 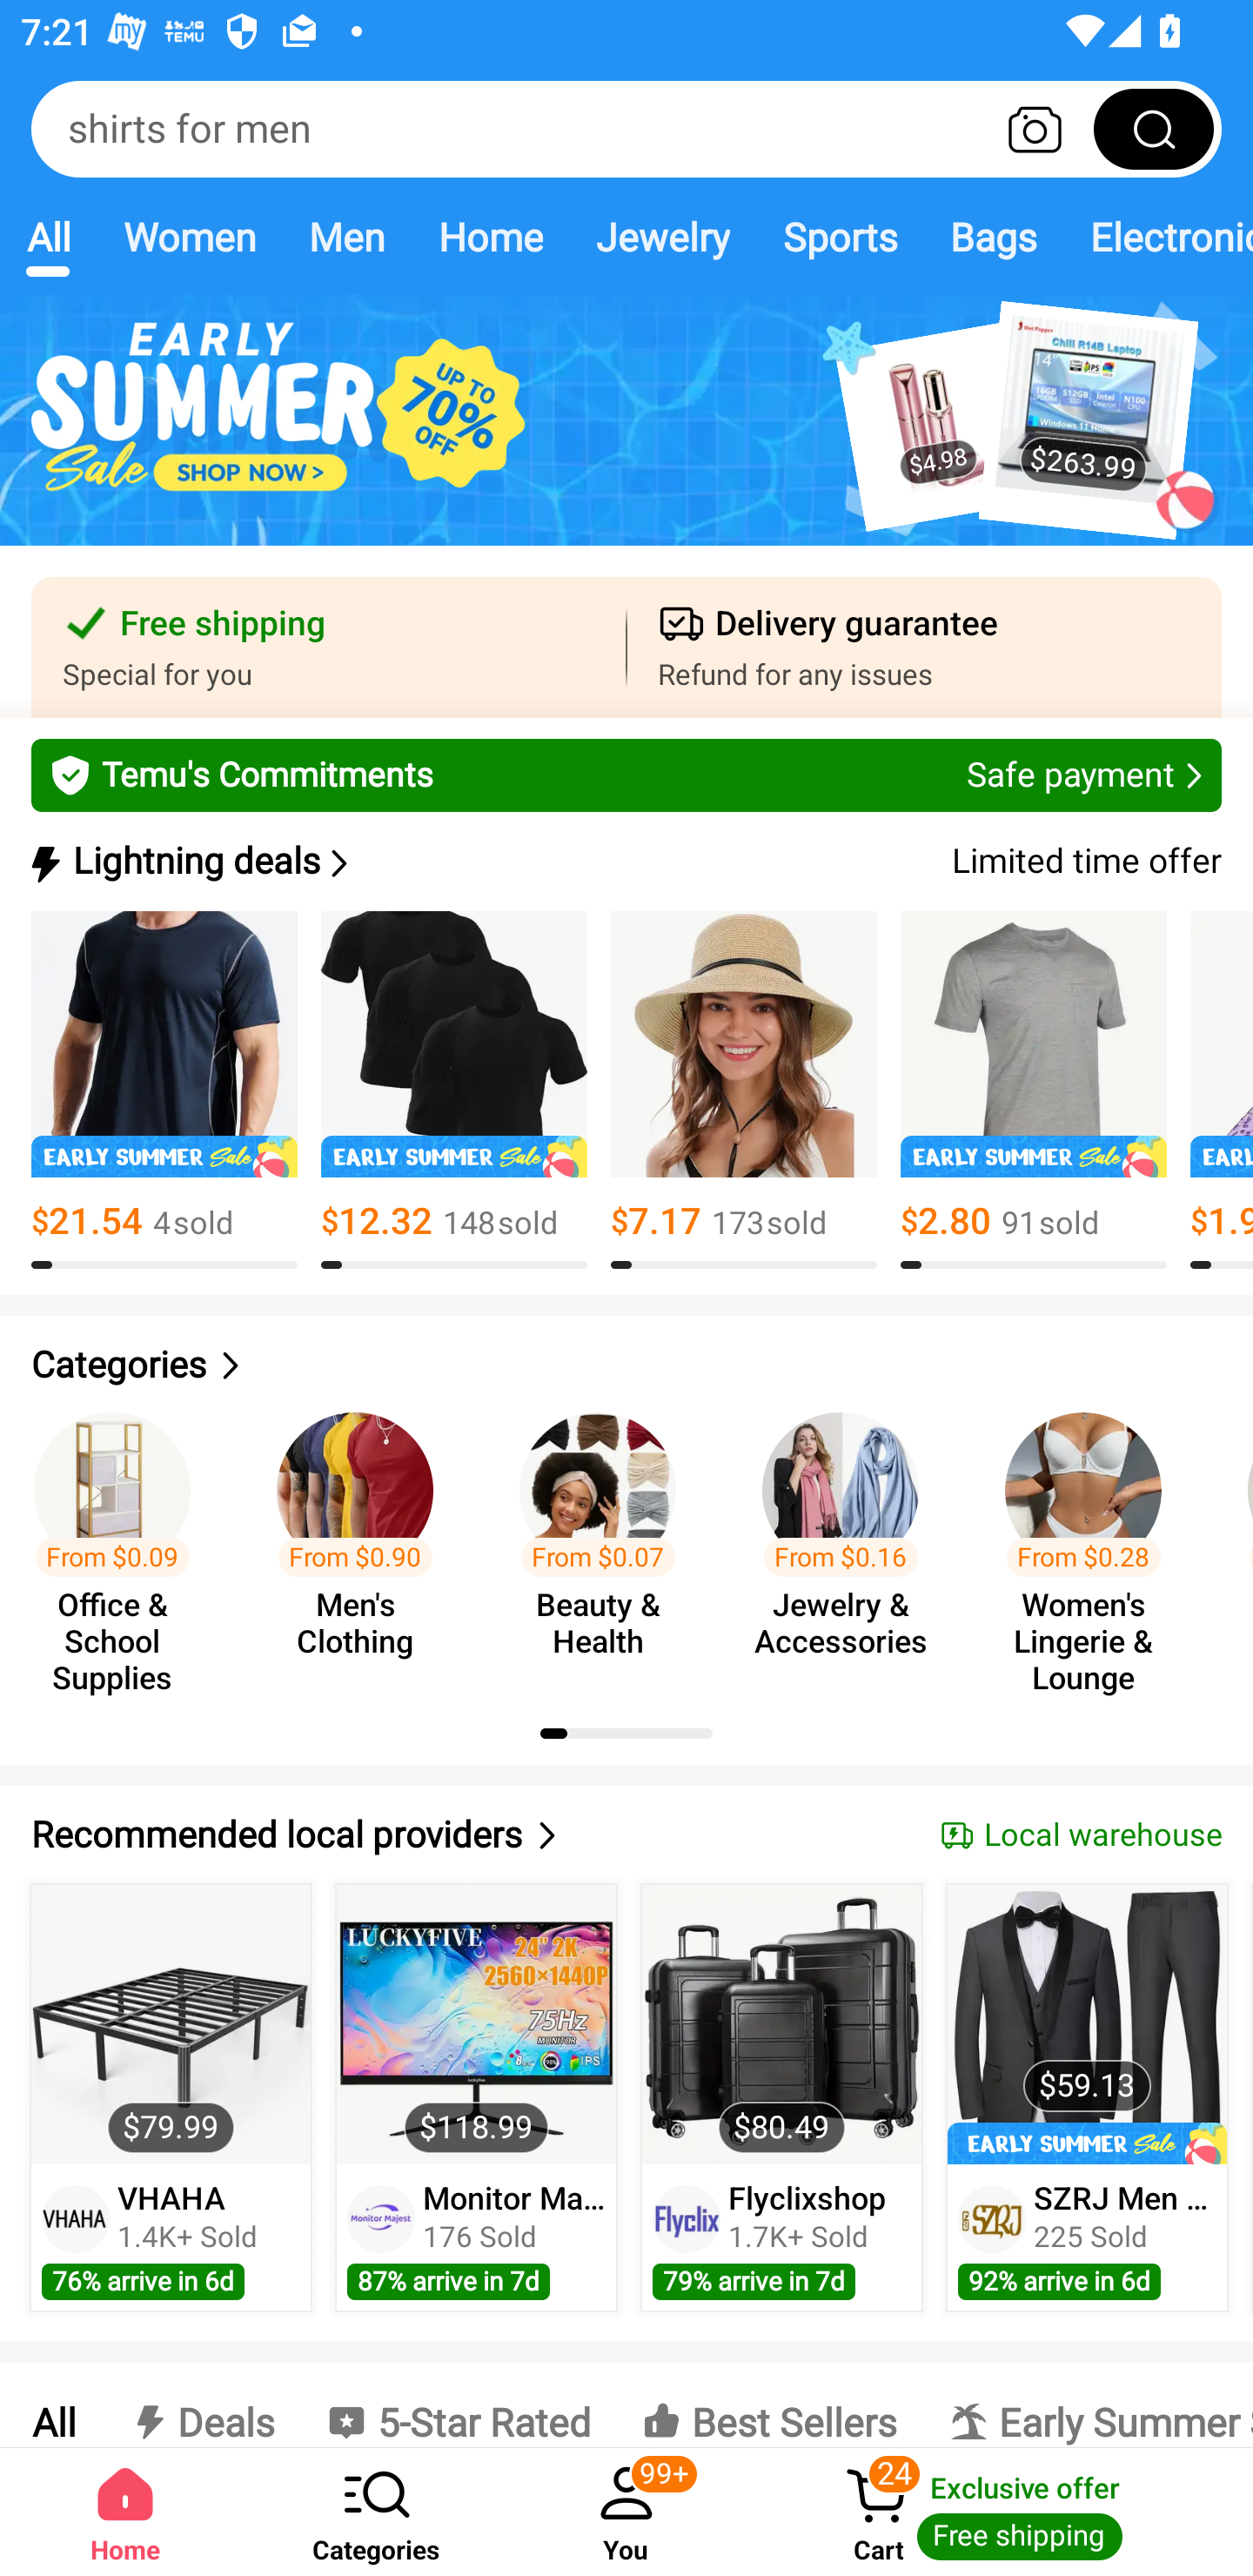 I want to click on From $0.09 Office & School Supplies, so click(x=122, y=1539).